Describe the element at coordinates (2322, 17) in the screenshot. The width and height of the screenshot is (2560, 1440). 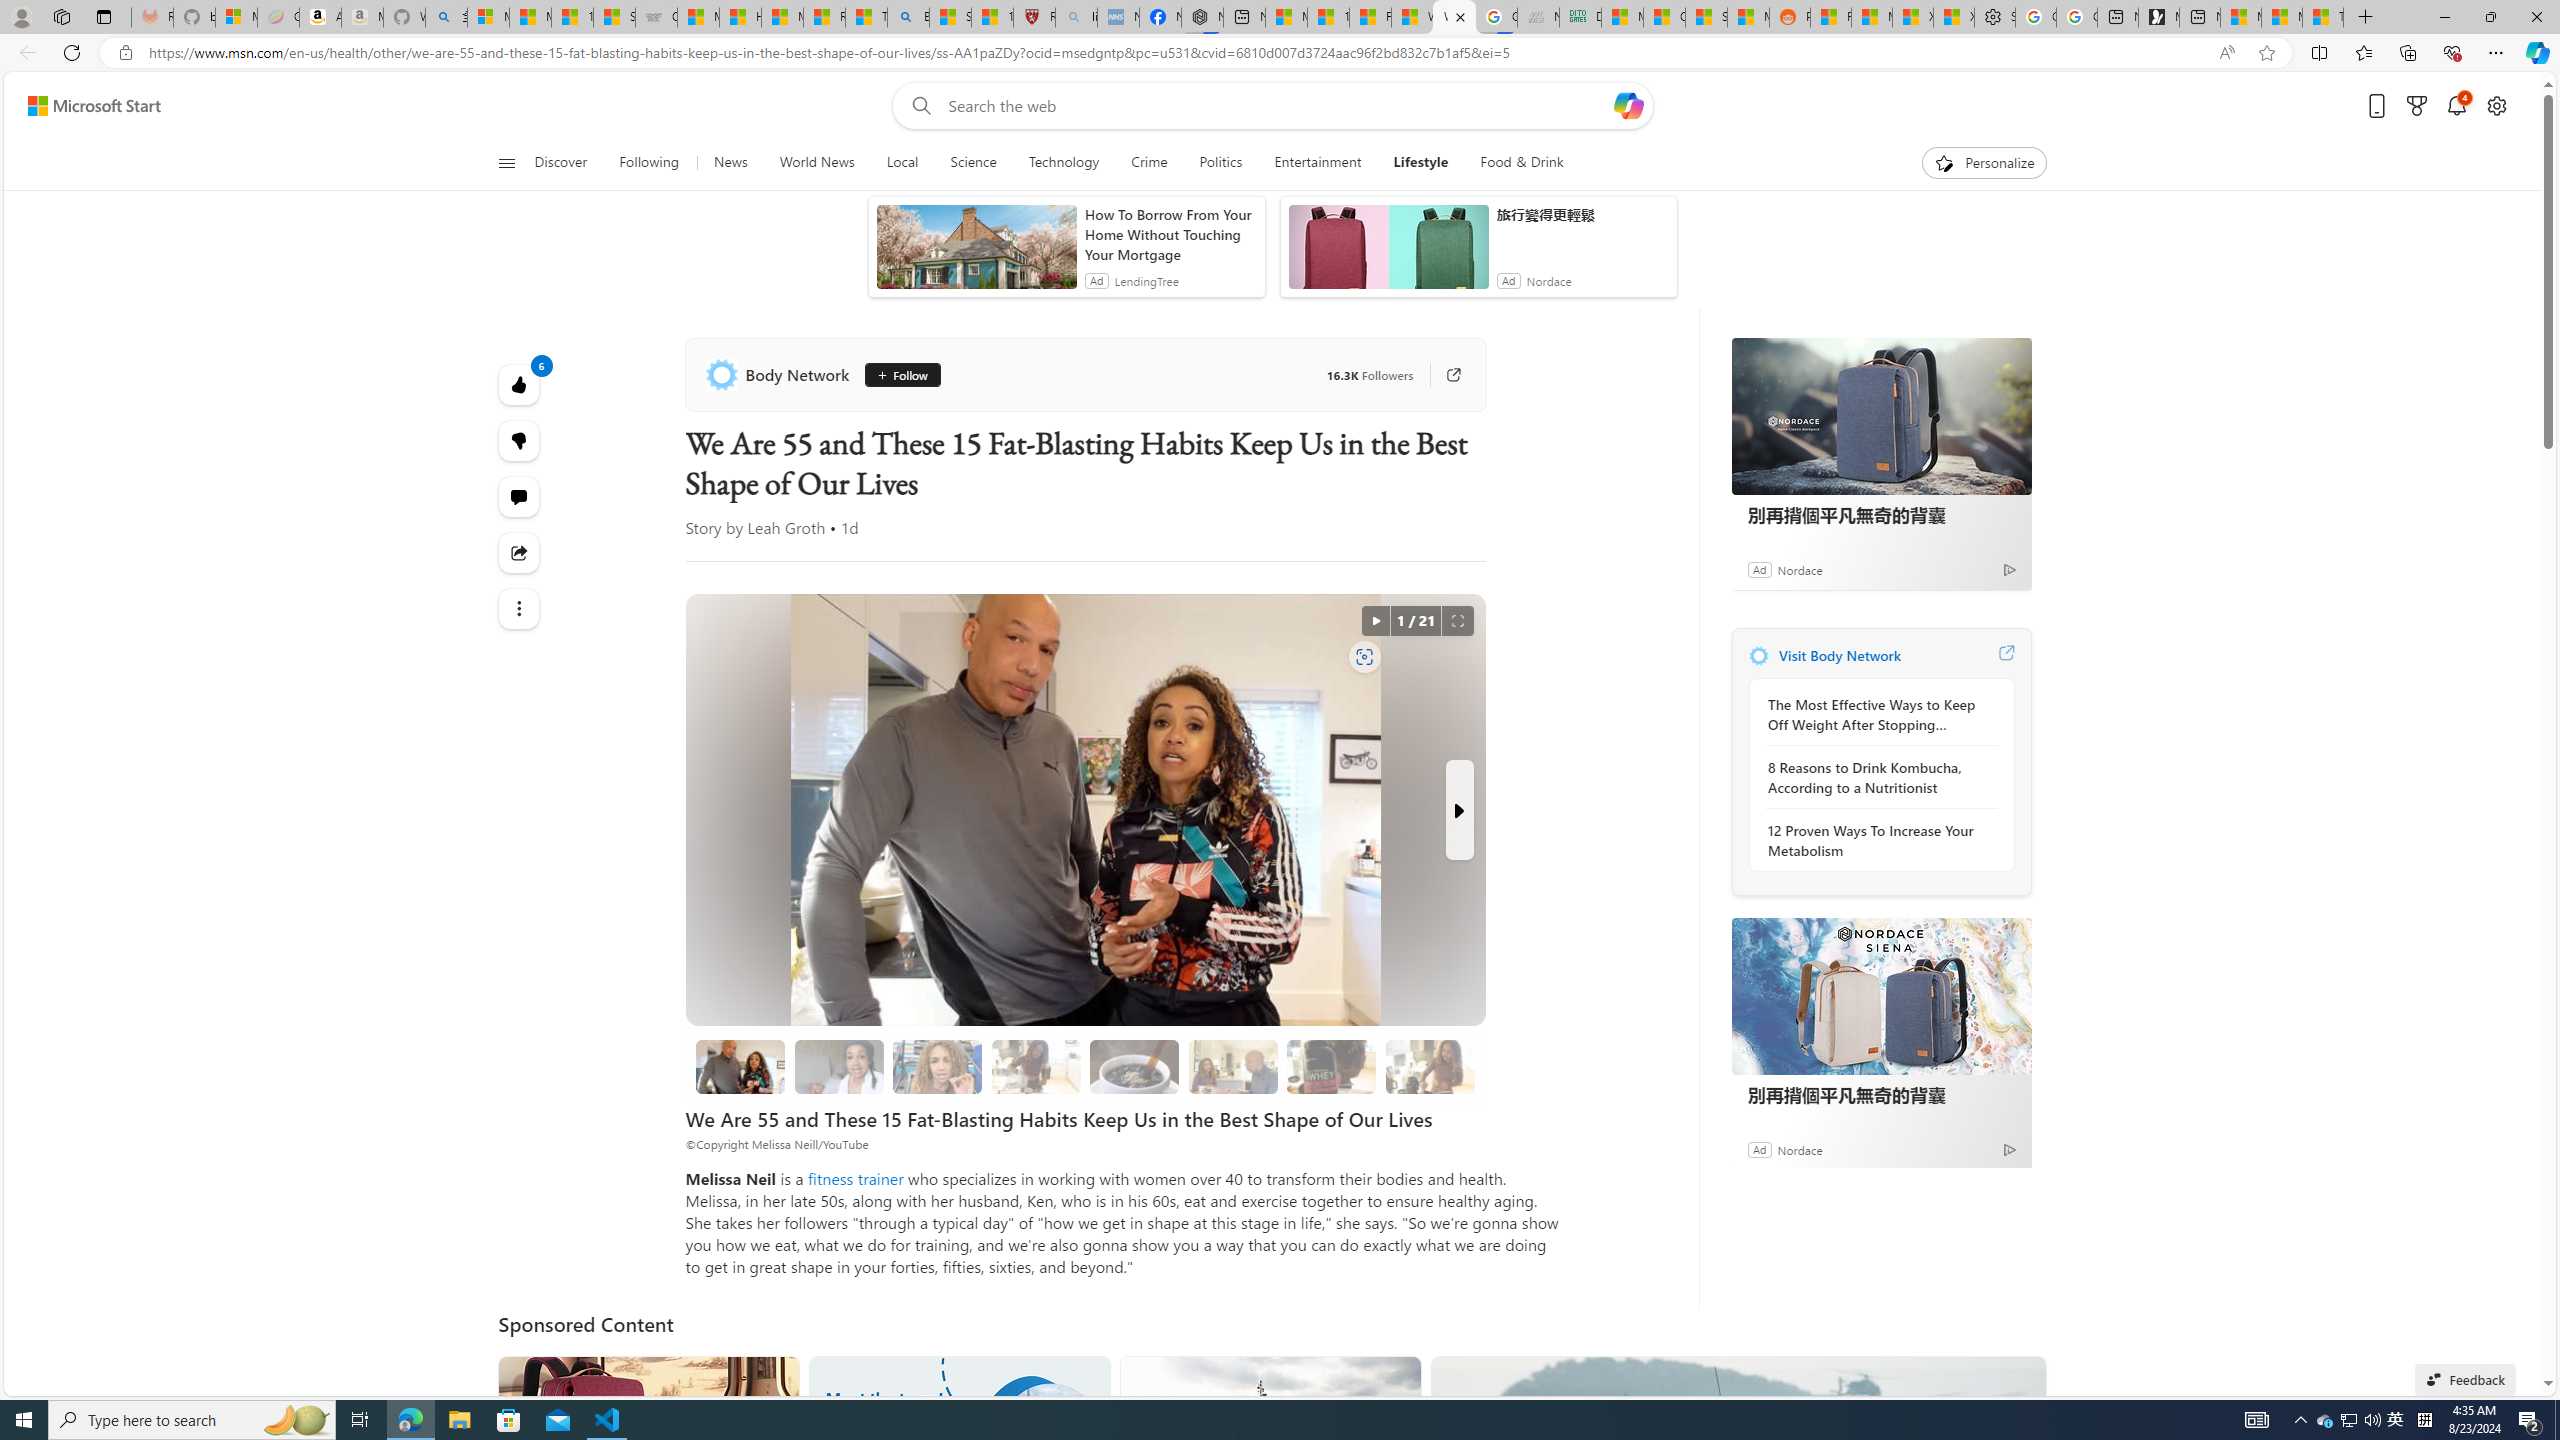
I see `These 3 Stocks Pay You More Than 5% to Own Them` at that location.